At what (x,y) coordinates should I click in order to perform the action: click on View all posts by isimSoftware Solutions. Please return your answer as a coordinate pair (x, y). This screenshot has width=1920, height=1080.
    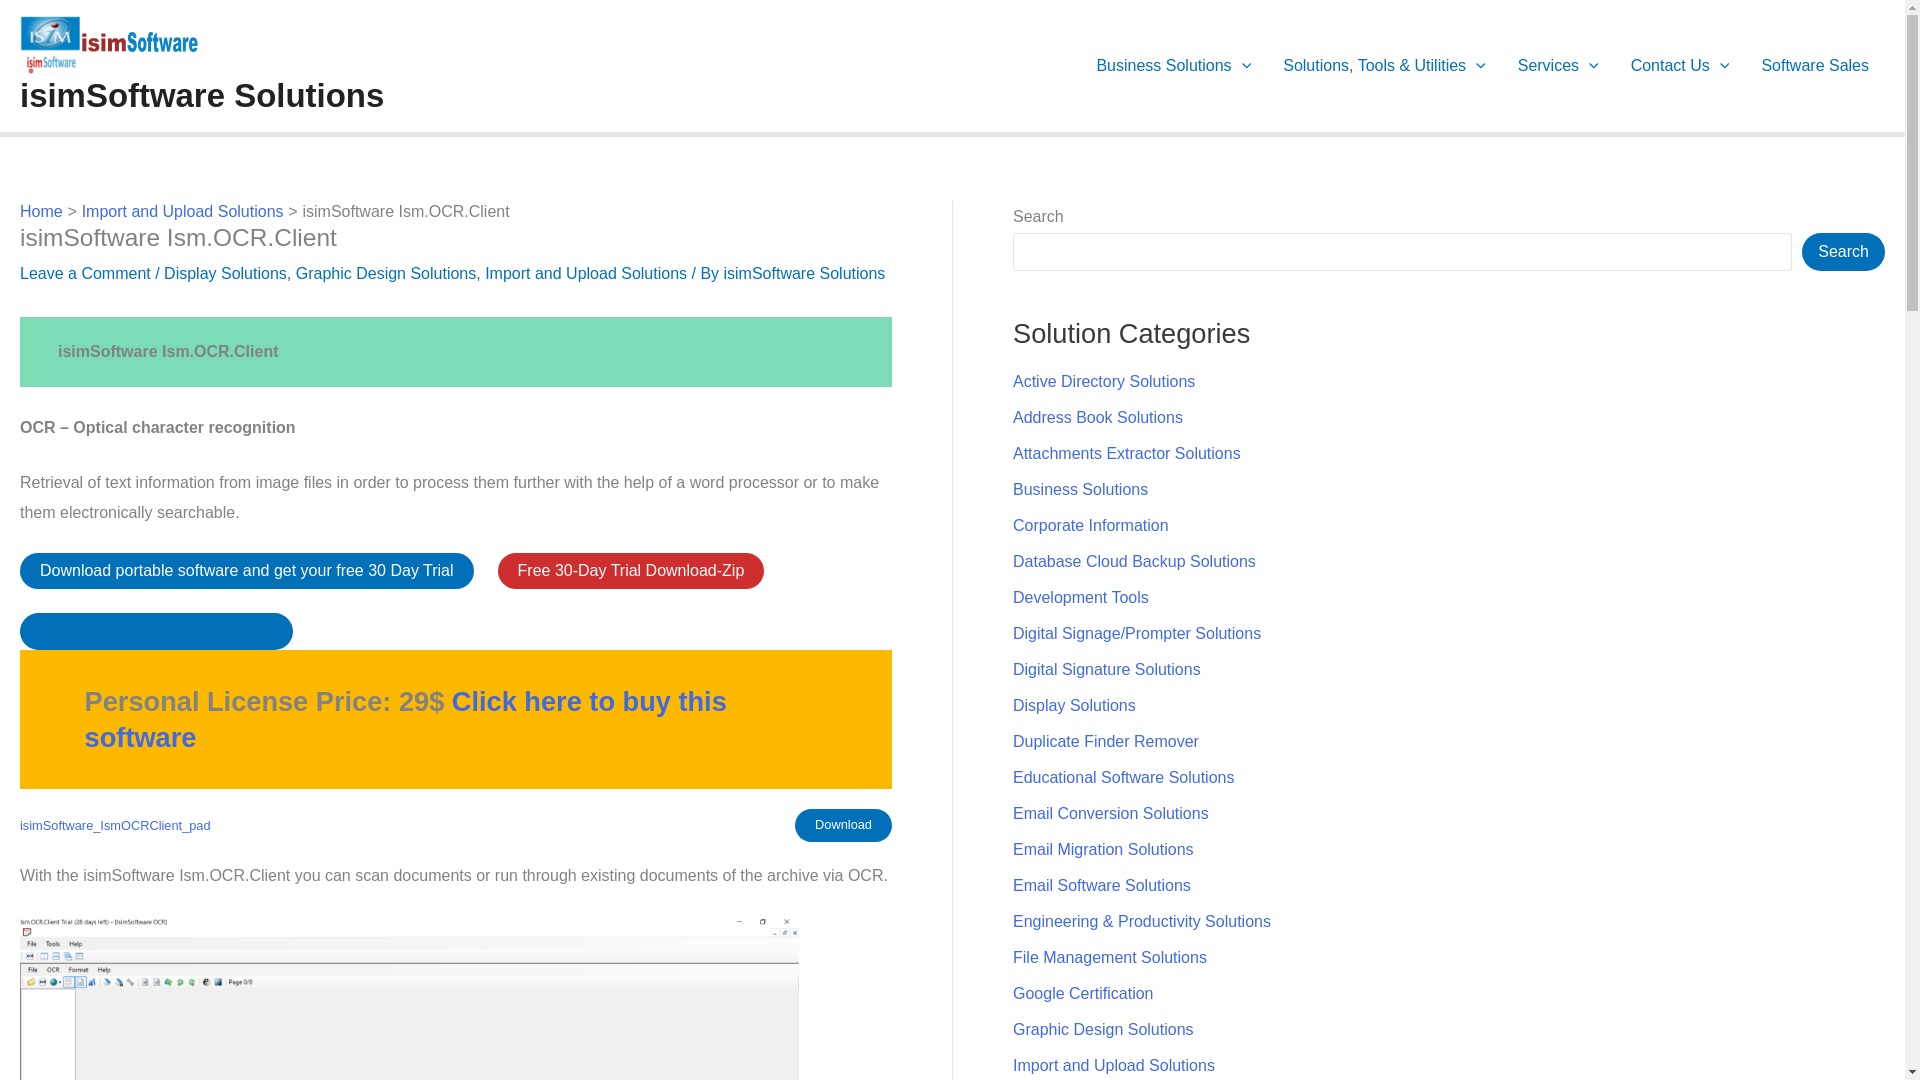
    Looking at the image, I should click on (804, 272).